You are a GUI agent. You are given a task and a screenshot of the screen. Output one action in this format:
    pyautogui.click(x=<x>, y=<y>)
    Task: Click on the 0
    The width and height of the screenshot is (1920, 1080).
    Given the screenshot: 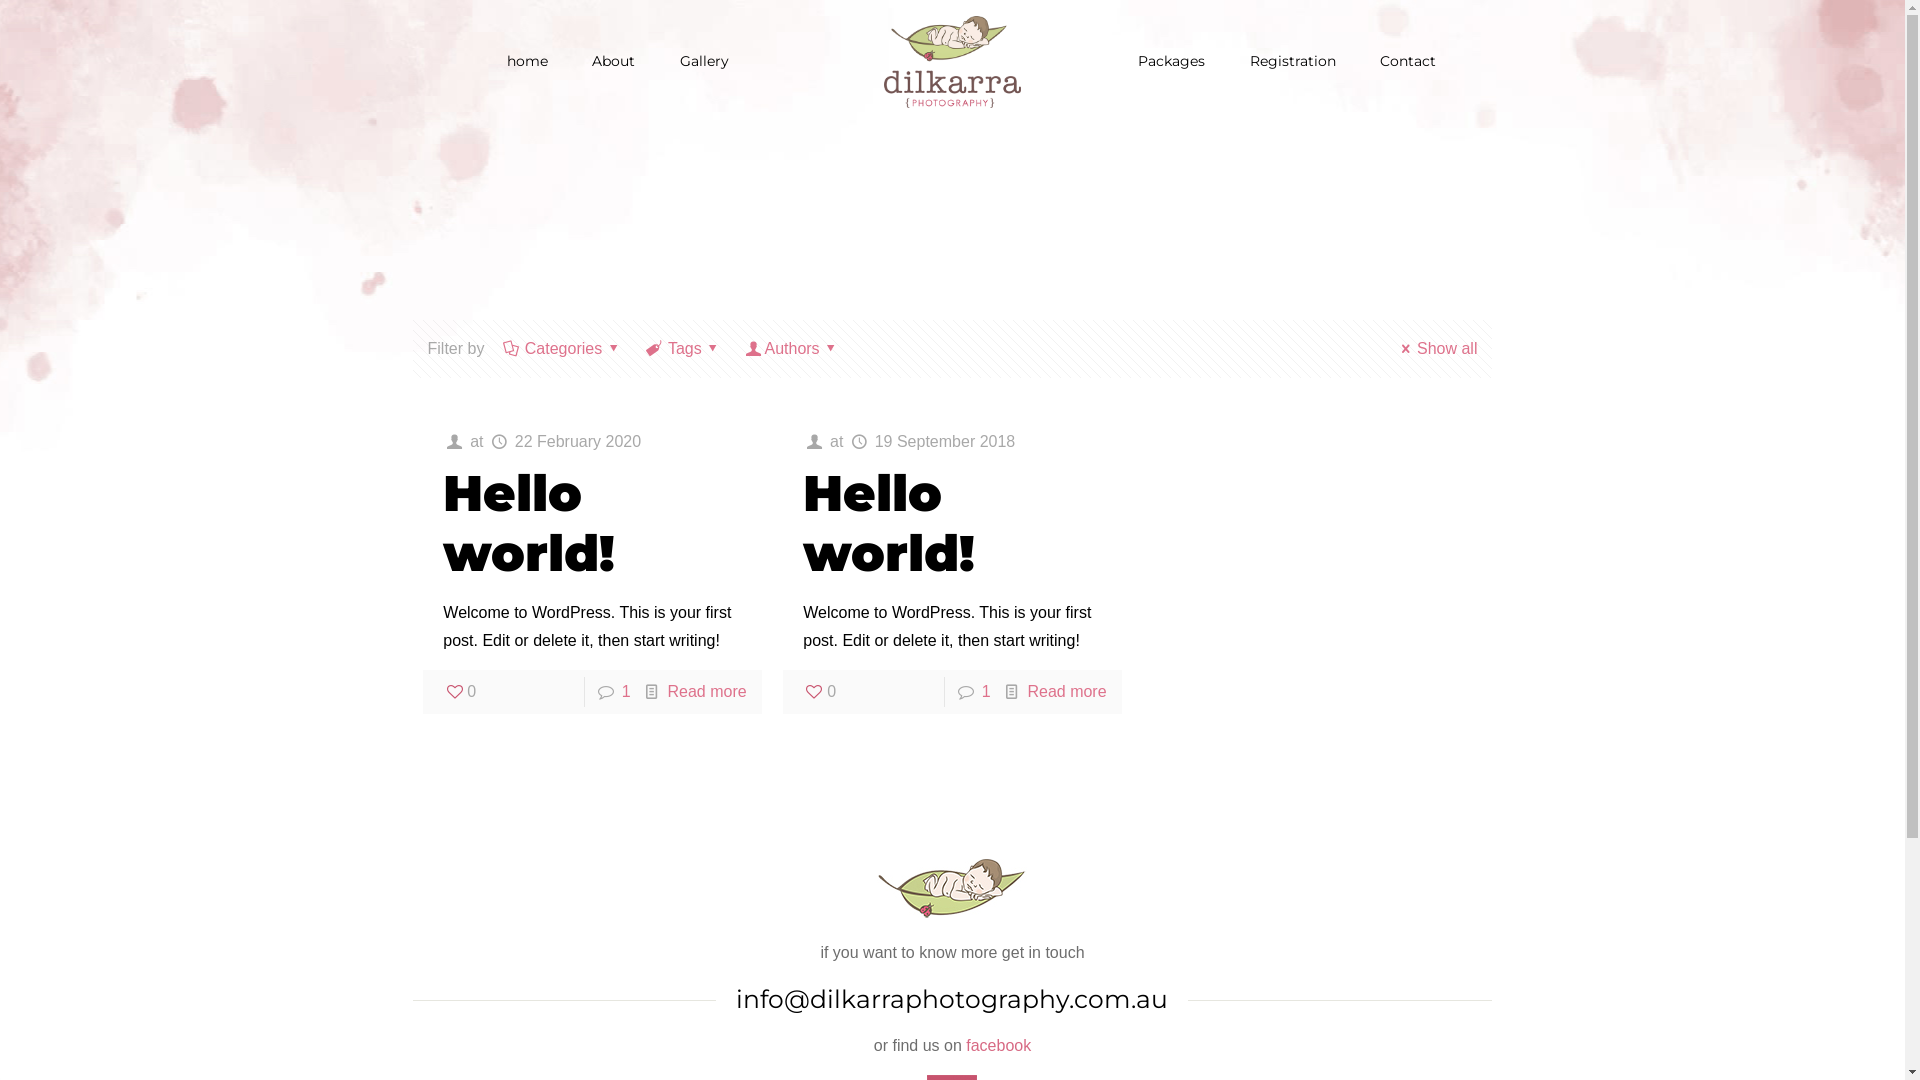 What is the action you would take?
    pyautogui.click(x=820, y=692)
    